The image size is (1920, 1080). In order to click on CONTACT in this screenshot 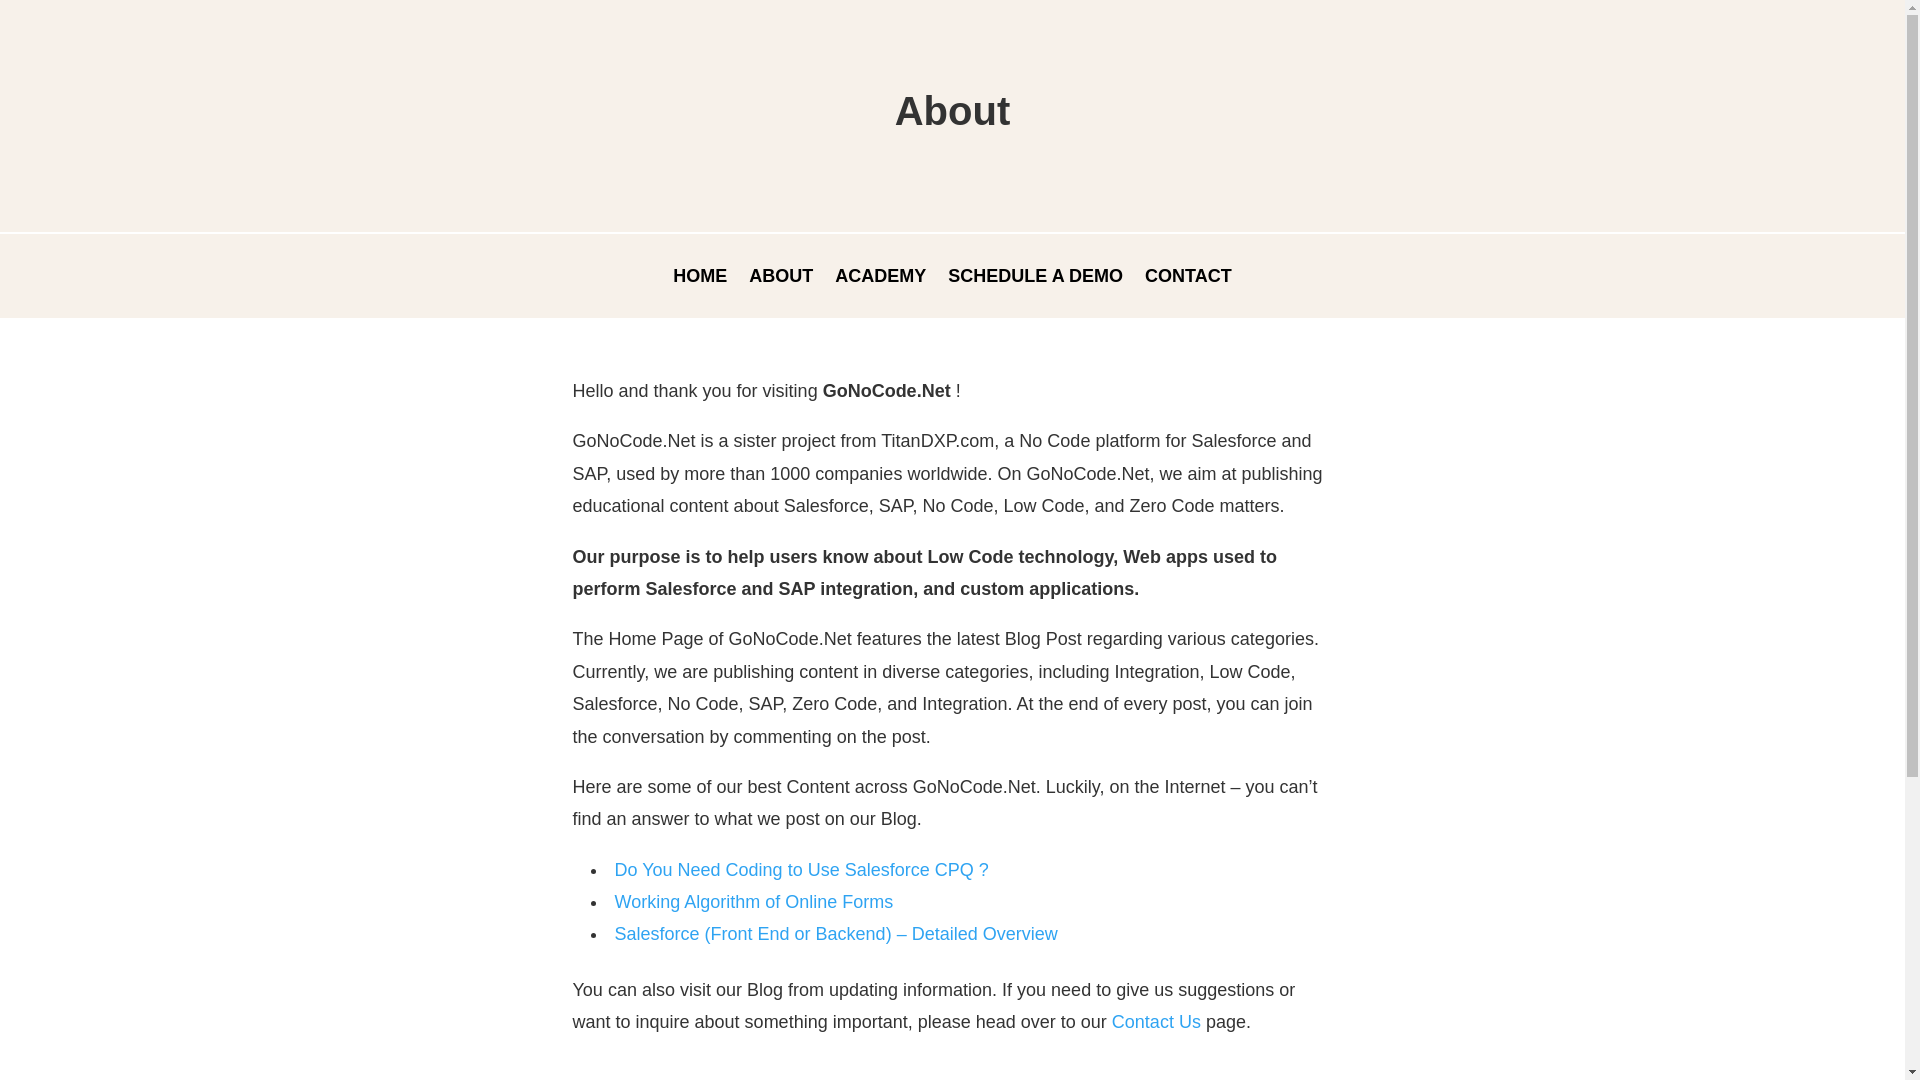, I will do `click(1188, 279)`.